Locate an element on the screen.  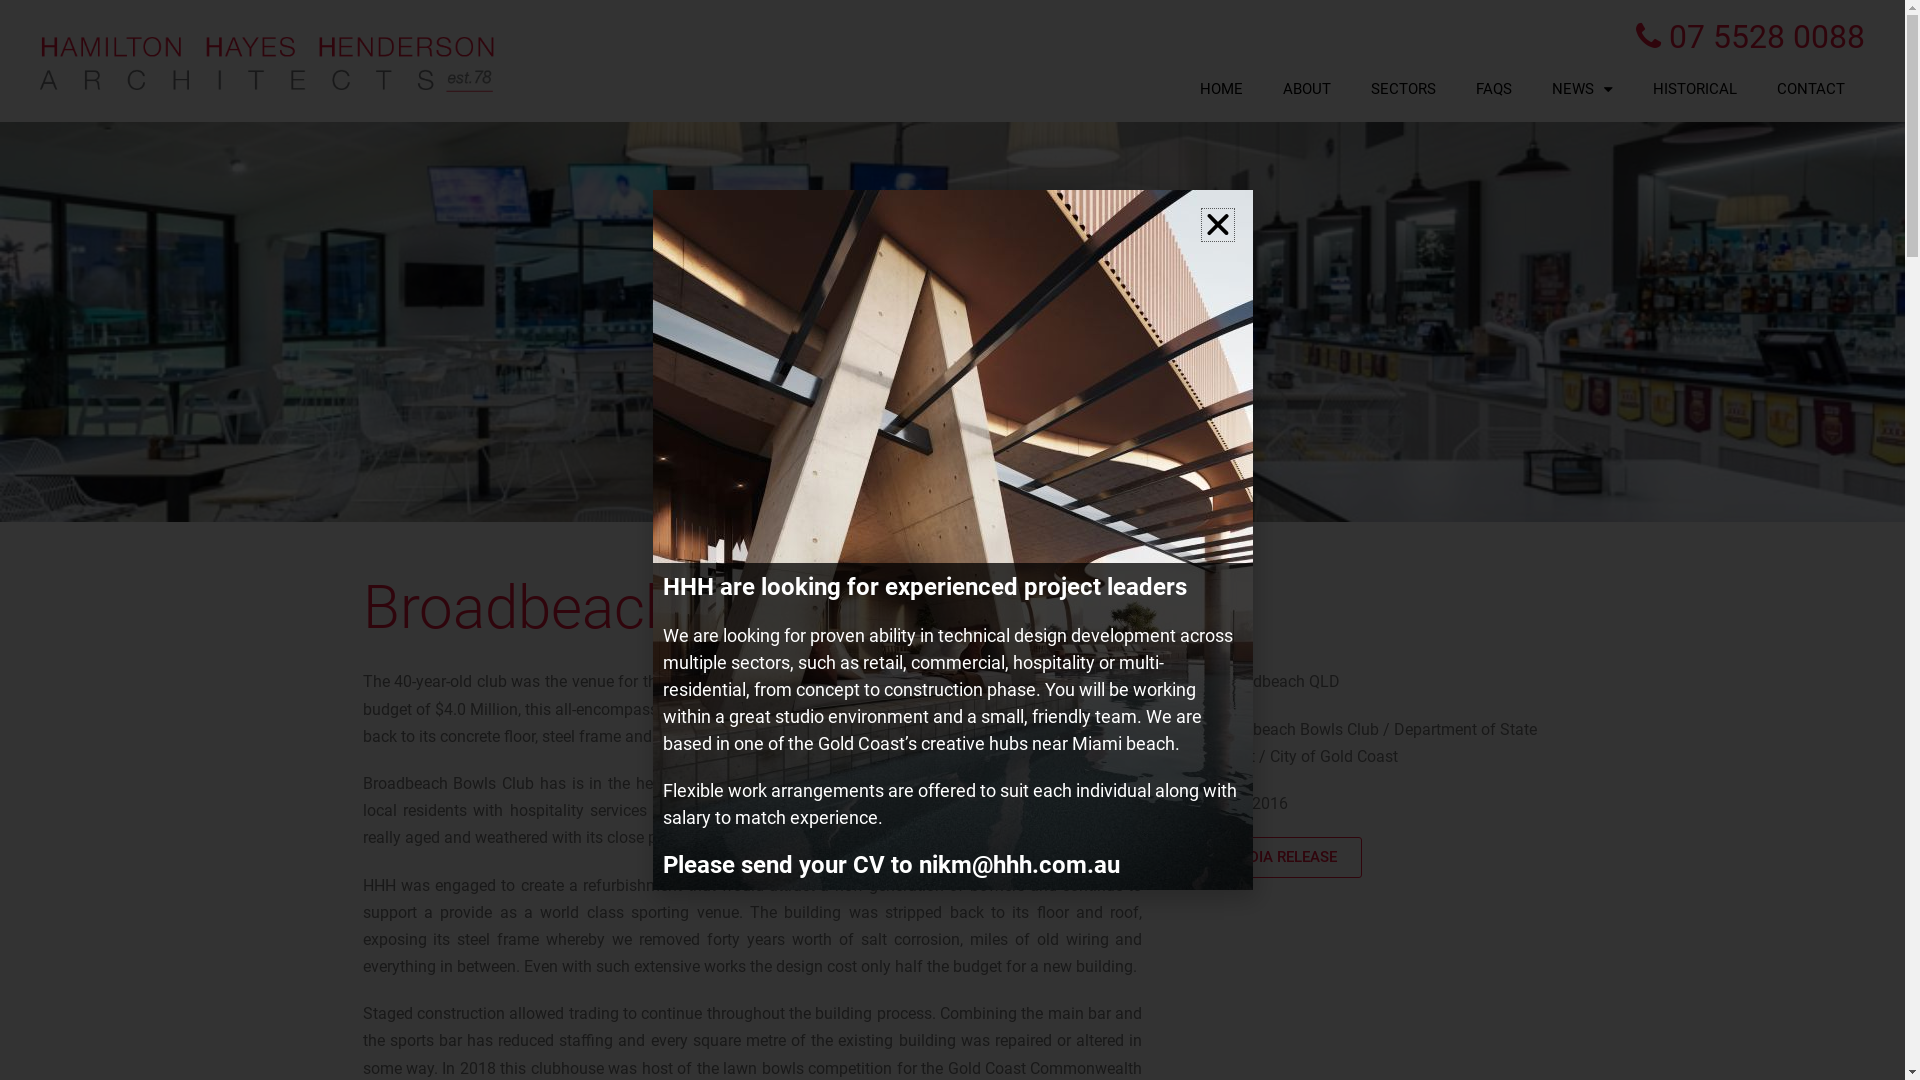
SECTORS is located at coordinates (1404, 89).